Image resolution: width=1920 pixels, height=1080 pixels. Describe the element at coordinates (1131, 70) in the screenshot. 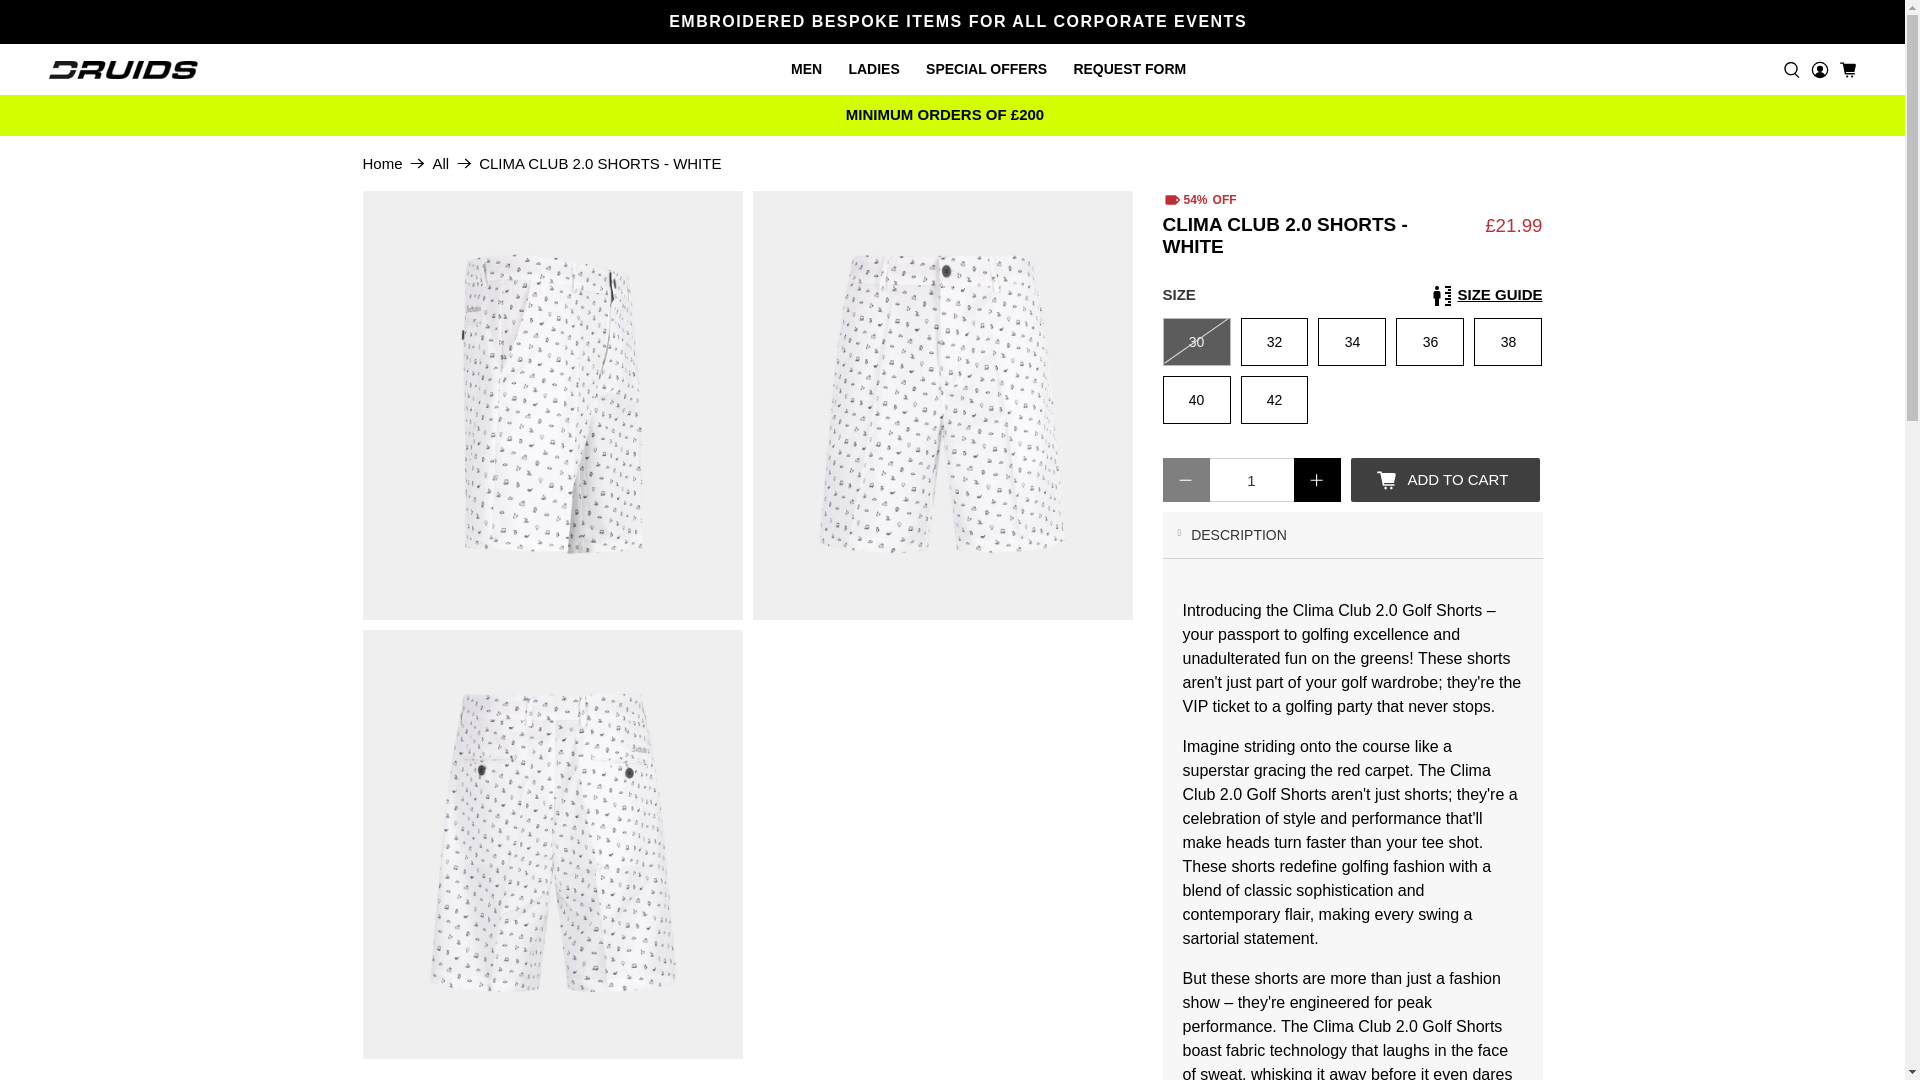

I see `REQUEST FORM` at that location.